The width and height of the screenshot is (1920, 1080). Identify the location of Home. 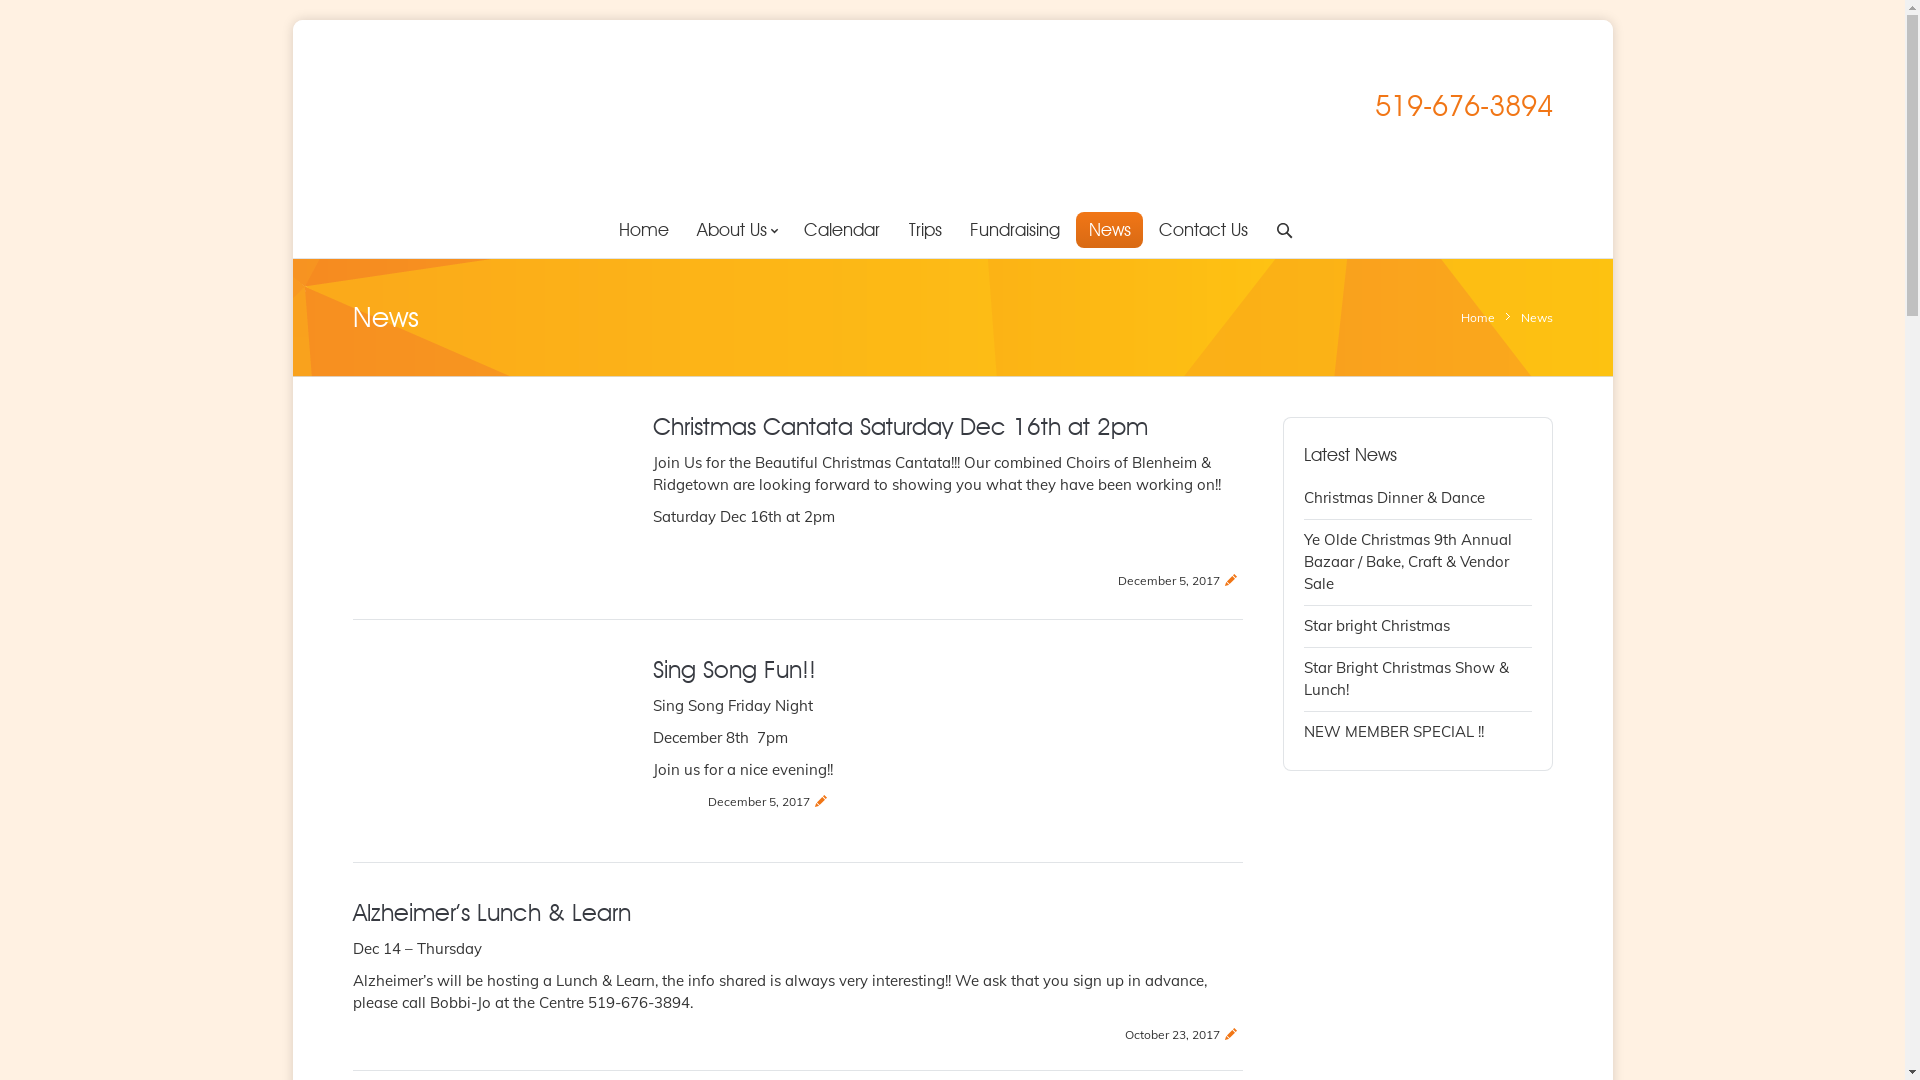
(1477, 318).